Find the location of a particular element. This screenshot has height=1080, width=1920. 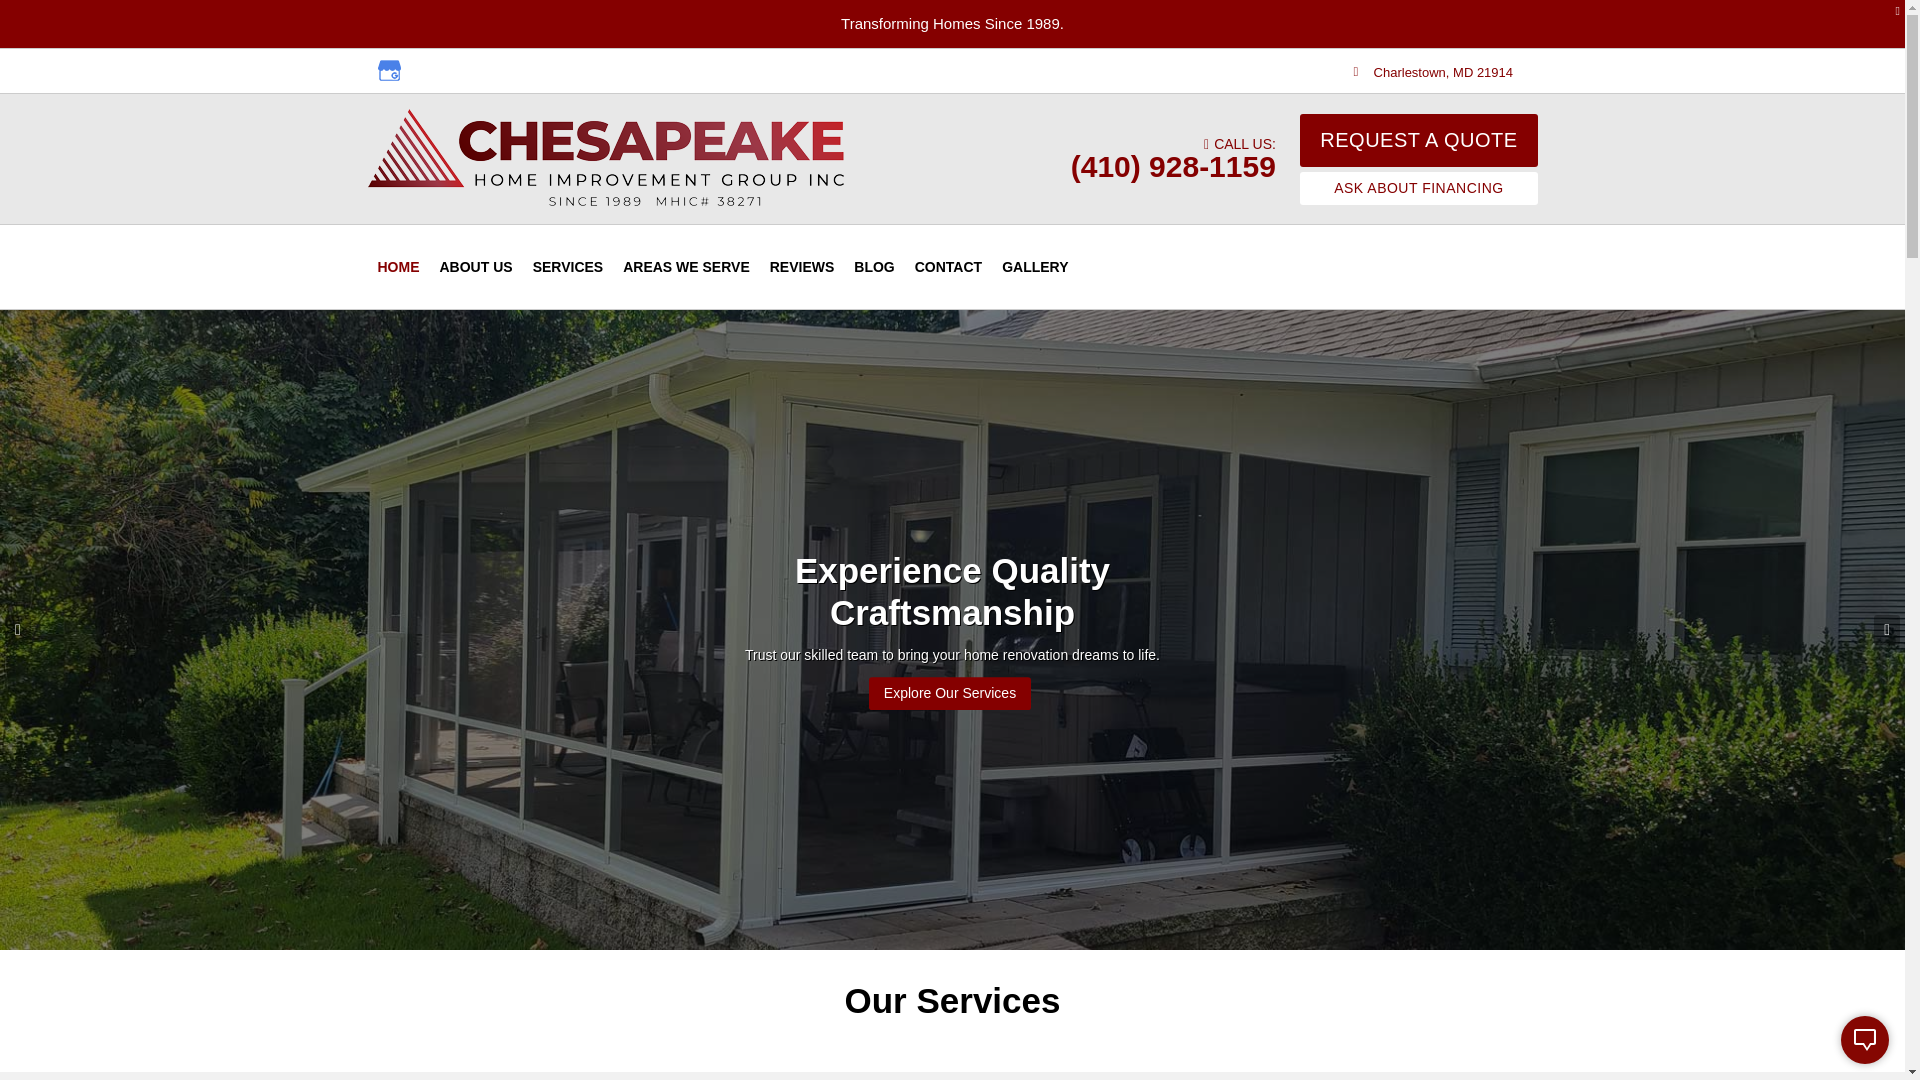

SERVICES is located at coordinates (568, 266).